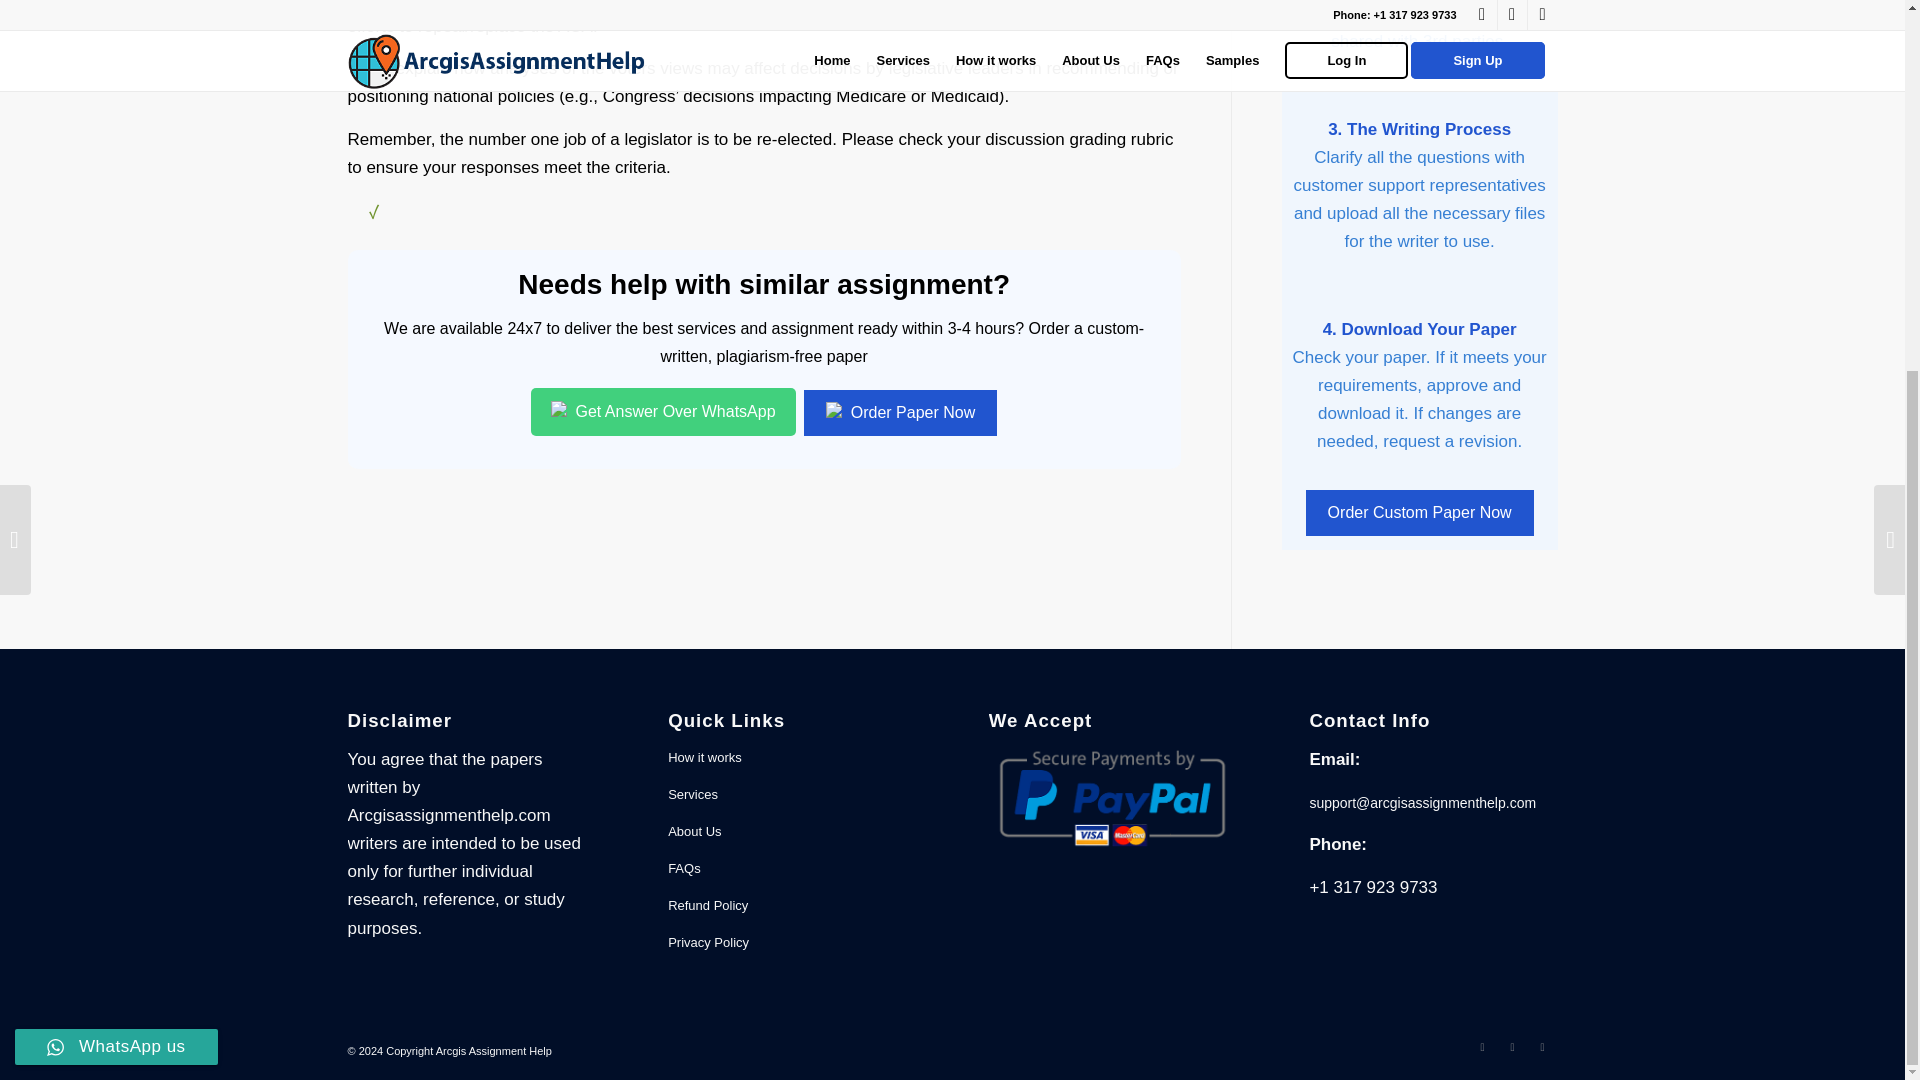 The image size is (1920, 1080). What do you see at coordinates (792, 943) in the screenshot?
I see `Privacy Policy` at bounding box center [792, 943].